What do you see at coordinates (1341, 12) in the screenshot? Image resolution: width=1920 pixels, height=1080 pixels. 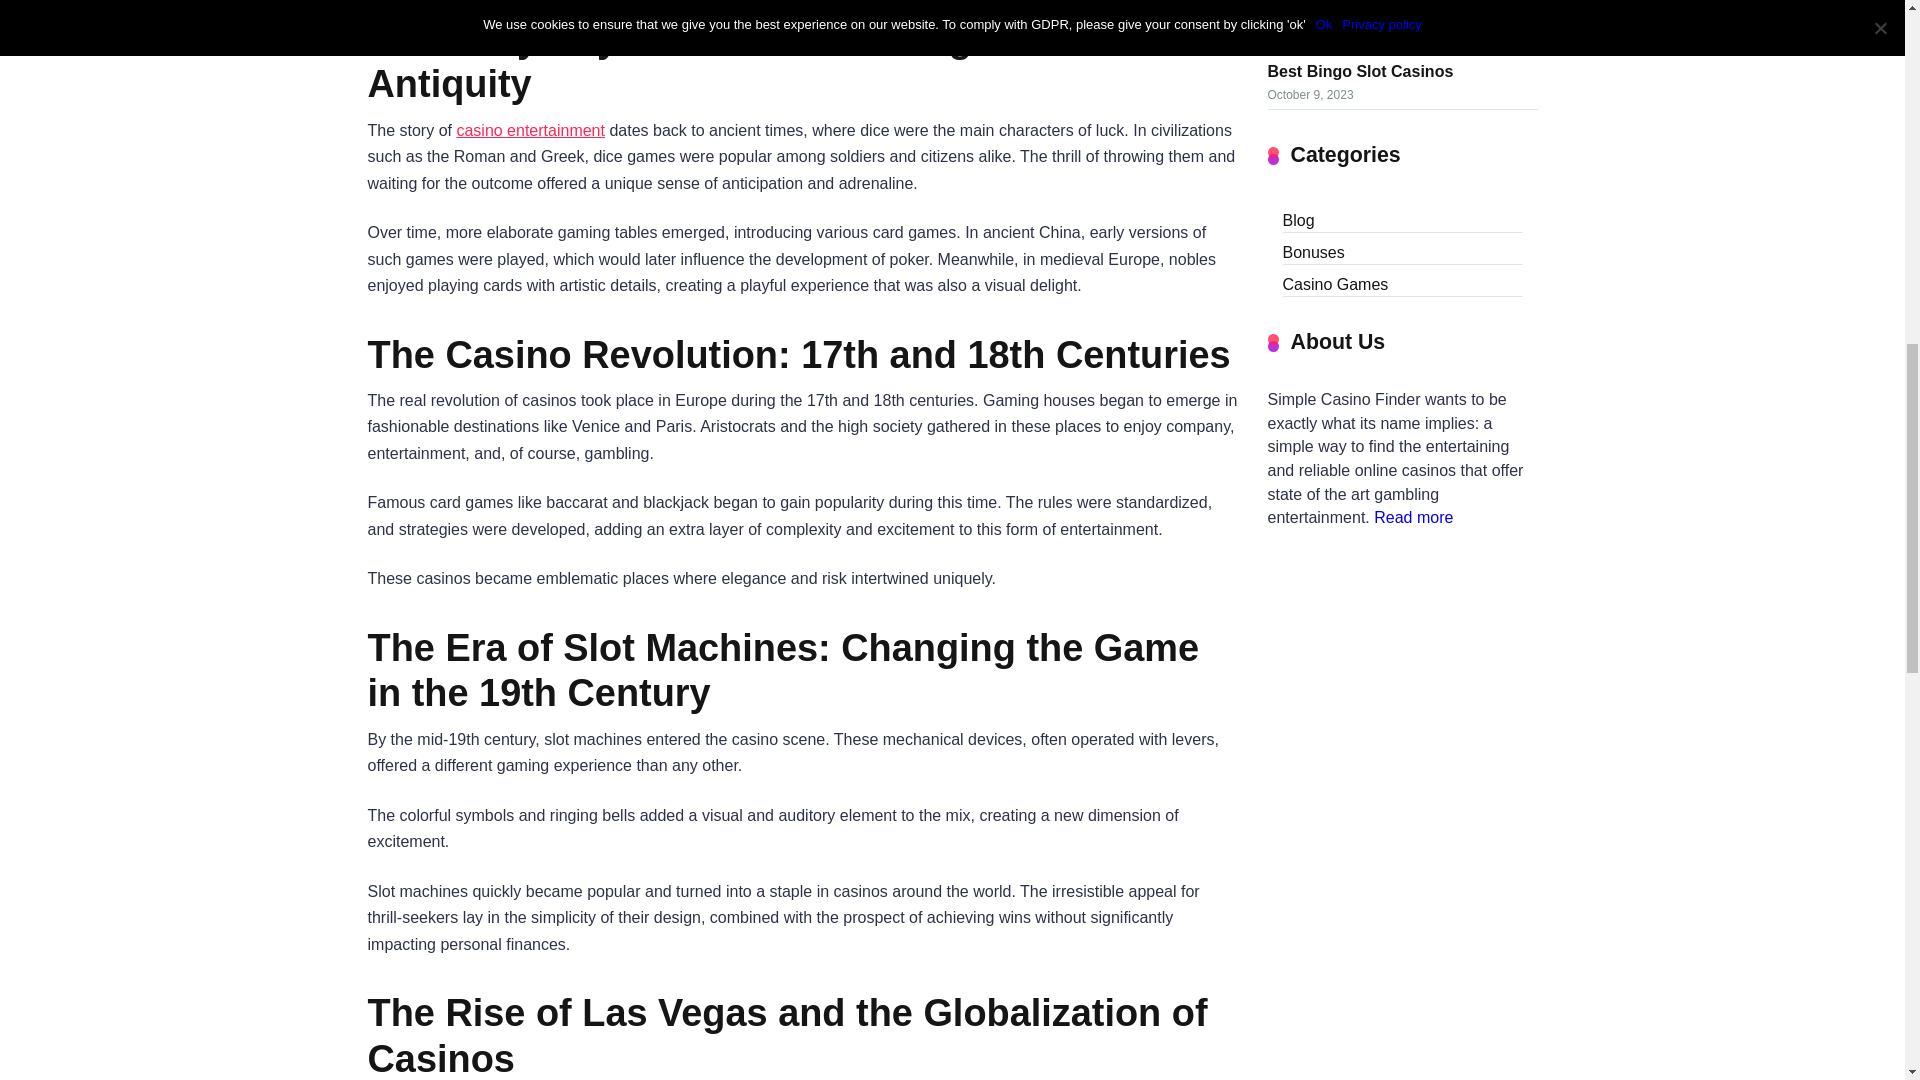 I see `Best Netent Casino` at bounding box center [1341, 12].